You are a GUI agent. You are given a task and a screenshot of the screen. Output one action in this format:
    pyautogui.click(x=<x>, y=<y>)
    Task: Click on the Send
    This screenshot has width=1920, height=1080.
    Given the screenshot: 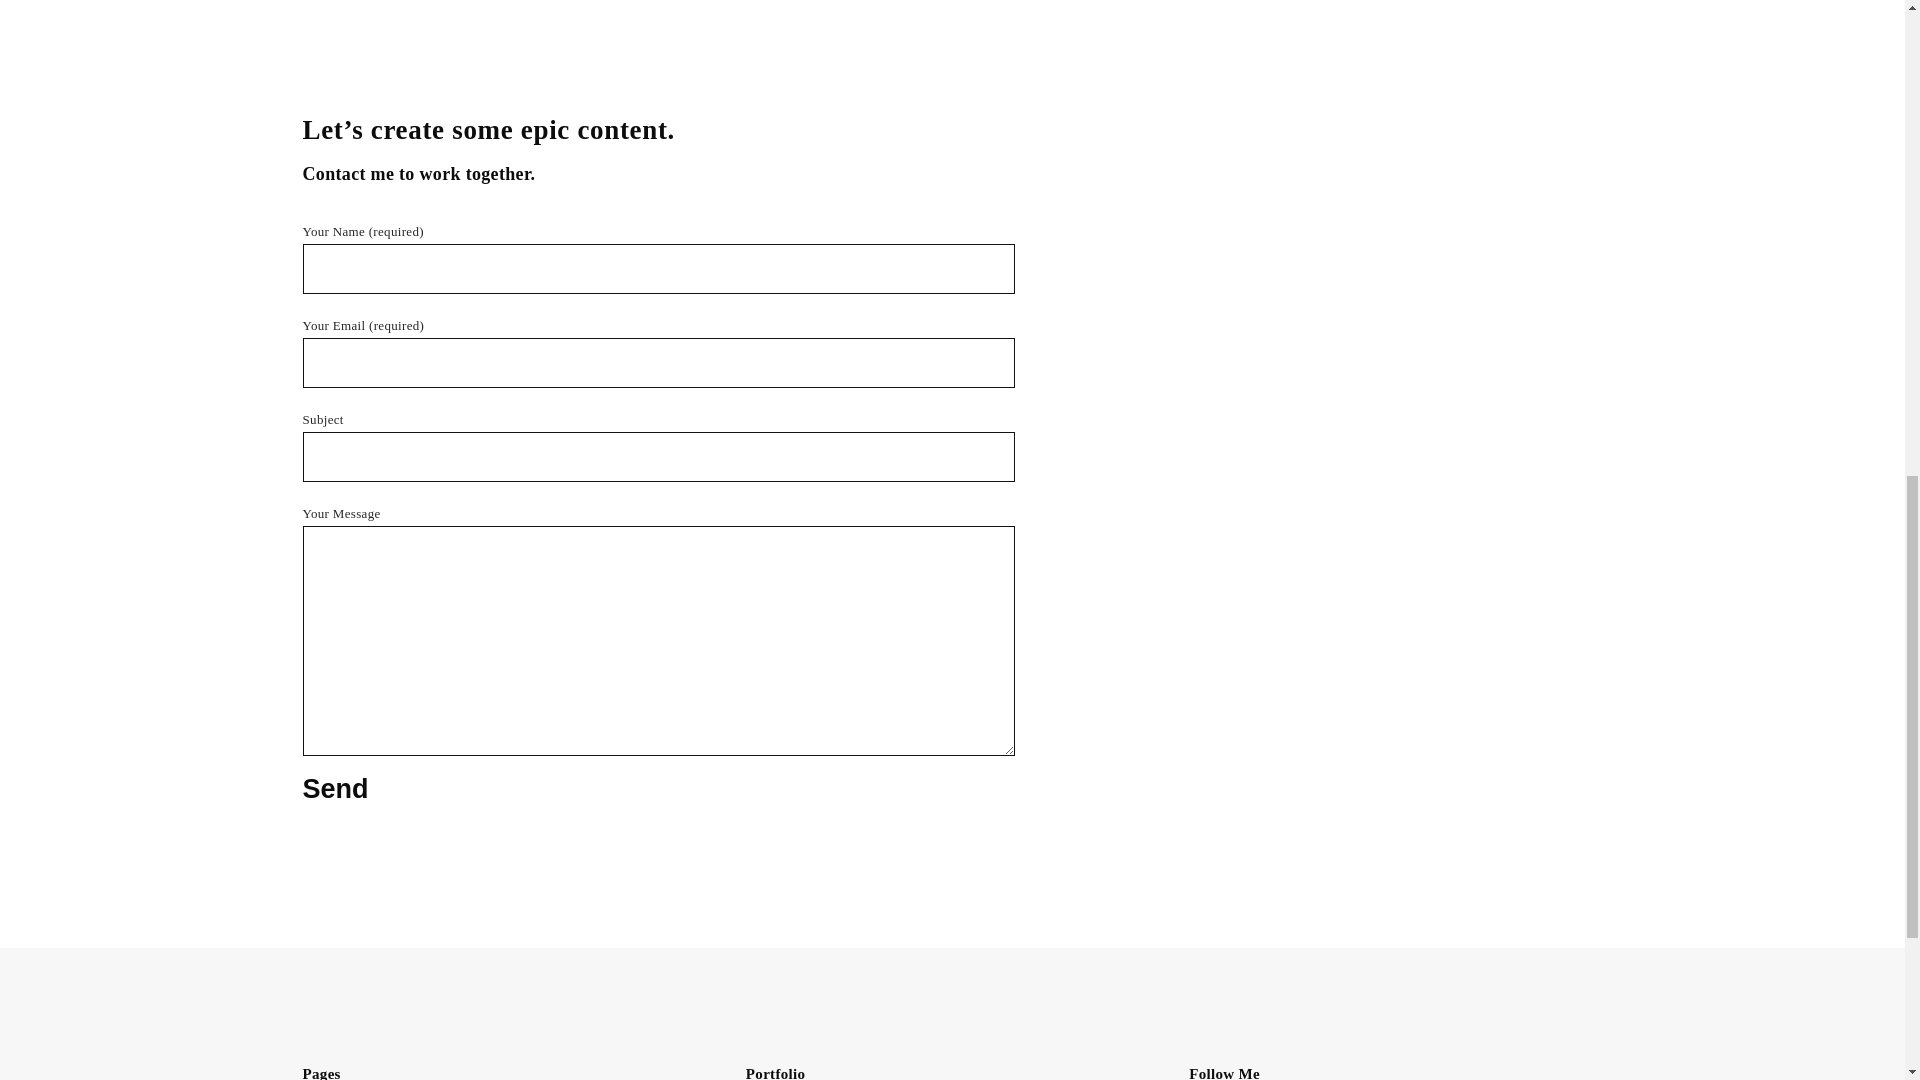 What is the action you would take?
    pyautogui.click(x=334, y=790)
    